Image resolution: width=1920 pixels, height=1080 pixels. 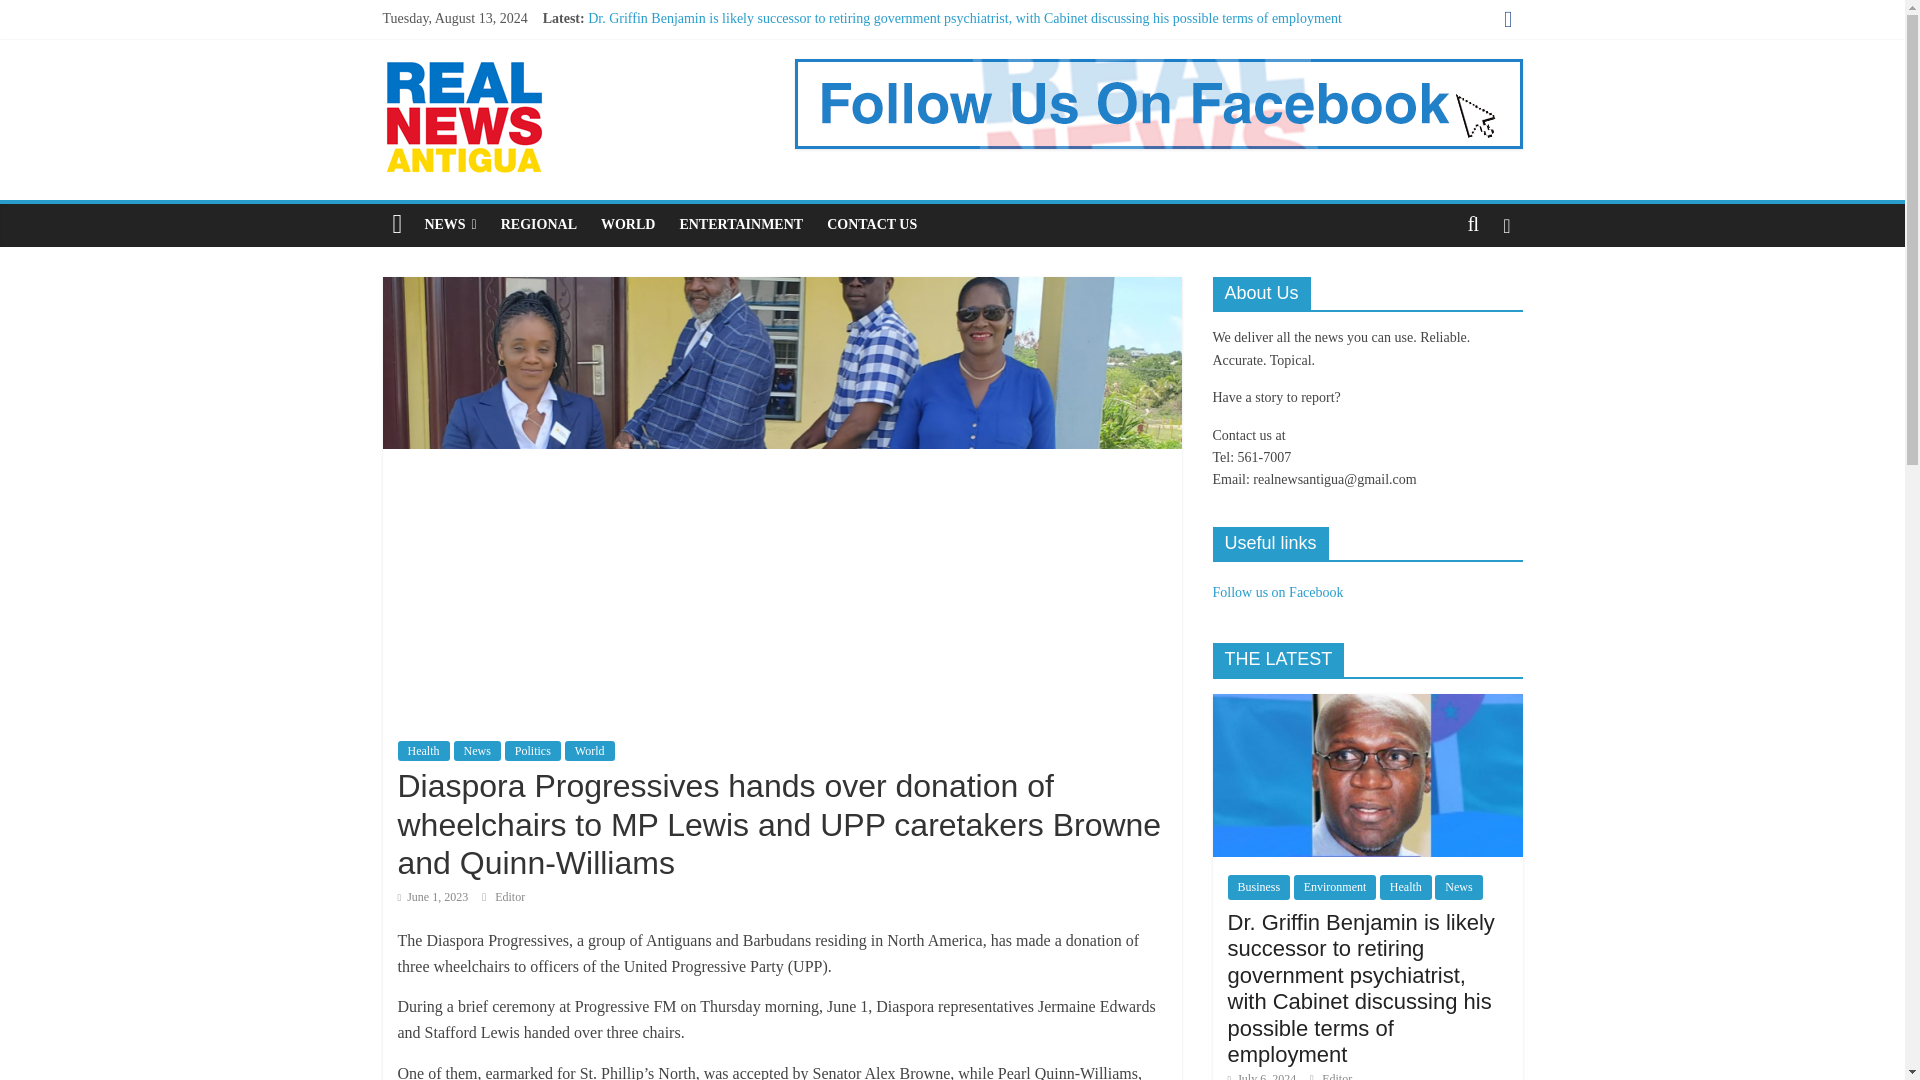 What do you see at coordinates (450, 225) in the screenshot?
I see `NEWS` at bounding box center [450, 225].